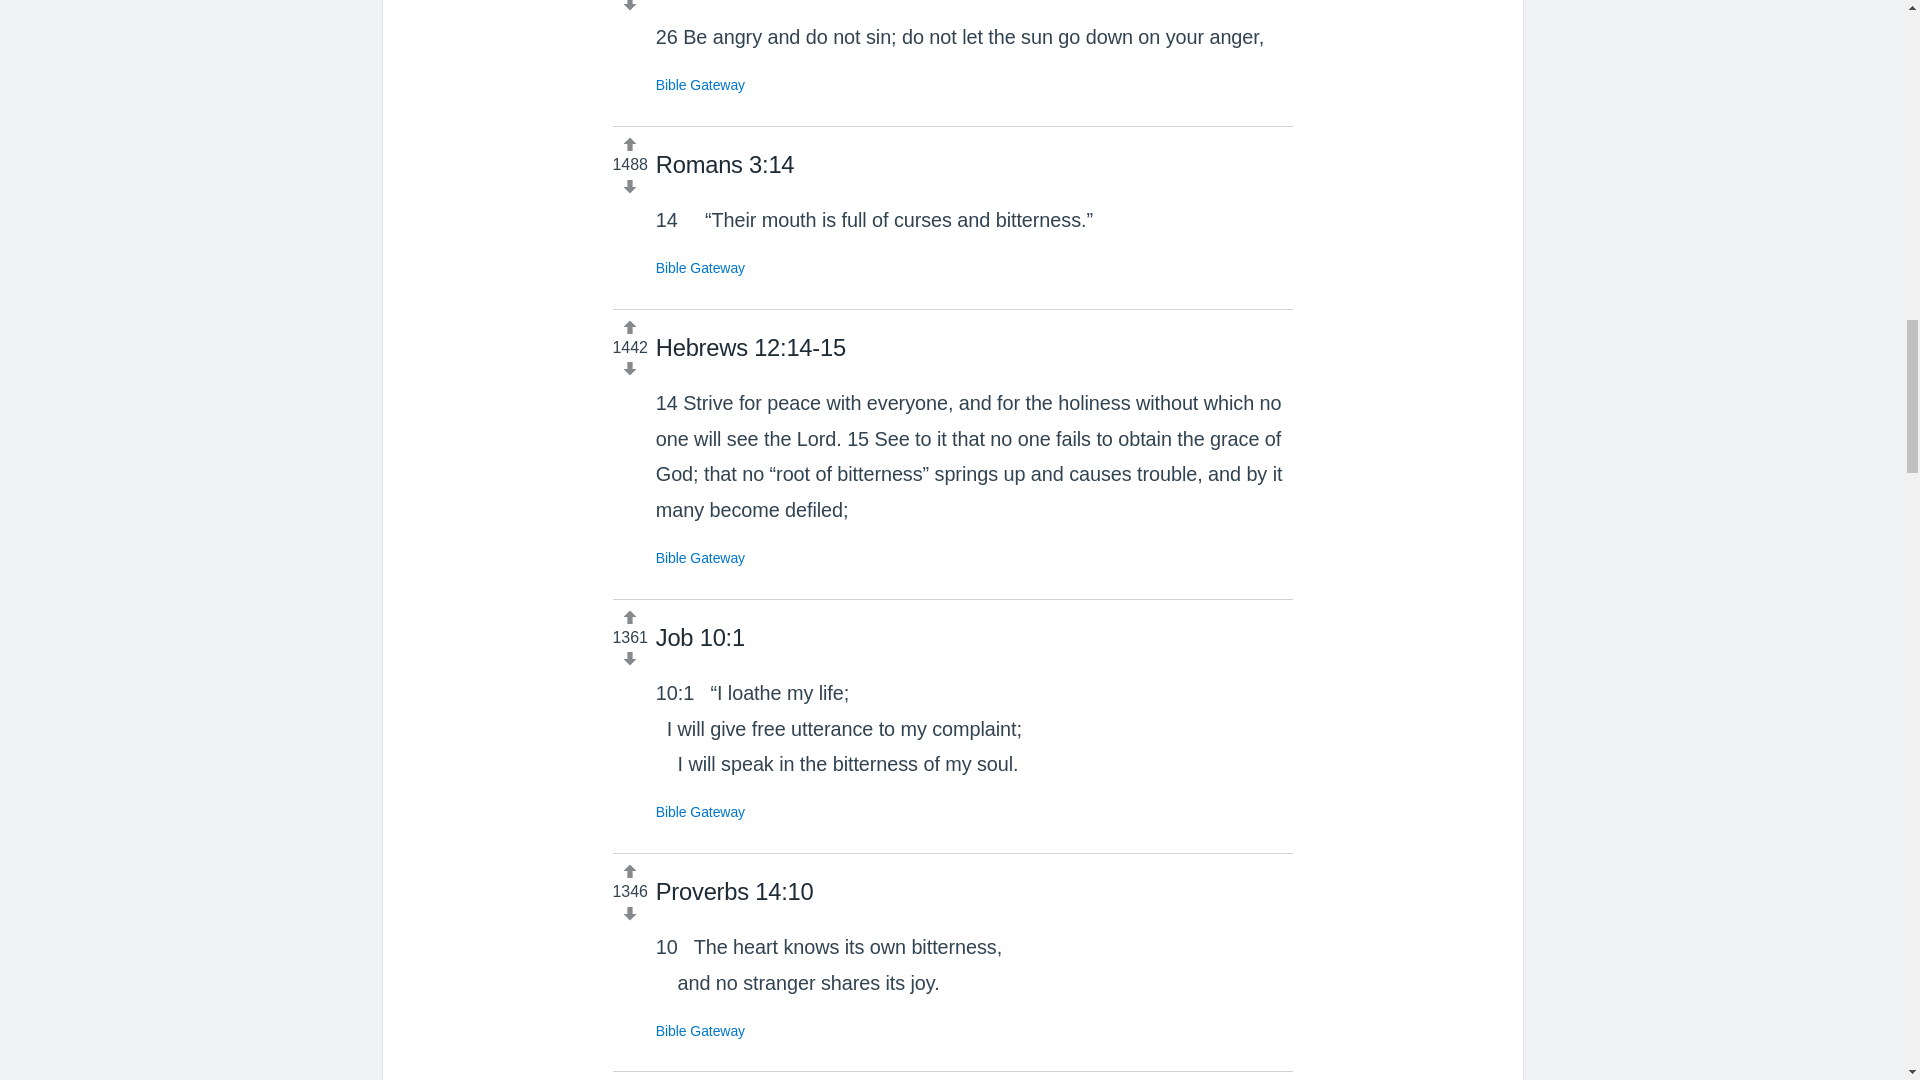 Image resolution: width=1920 pixels, height=1080 pixels. What do you see at coordinates (700, 811) in the screenshot?
I see `Bible Gateway` at bounding box center [700, 811].